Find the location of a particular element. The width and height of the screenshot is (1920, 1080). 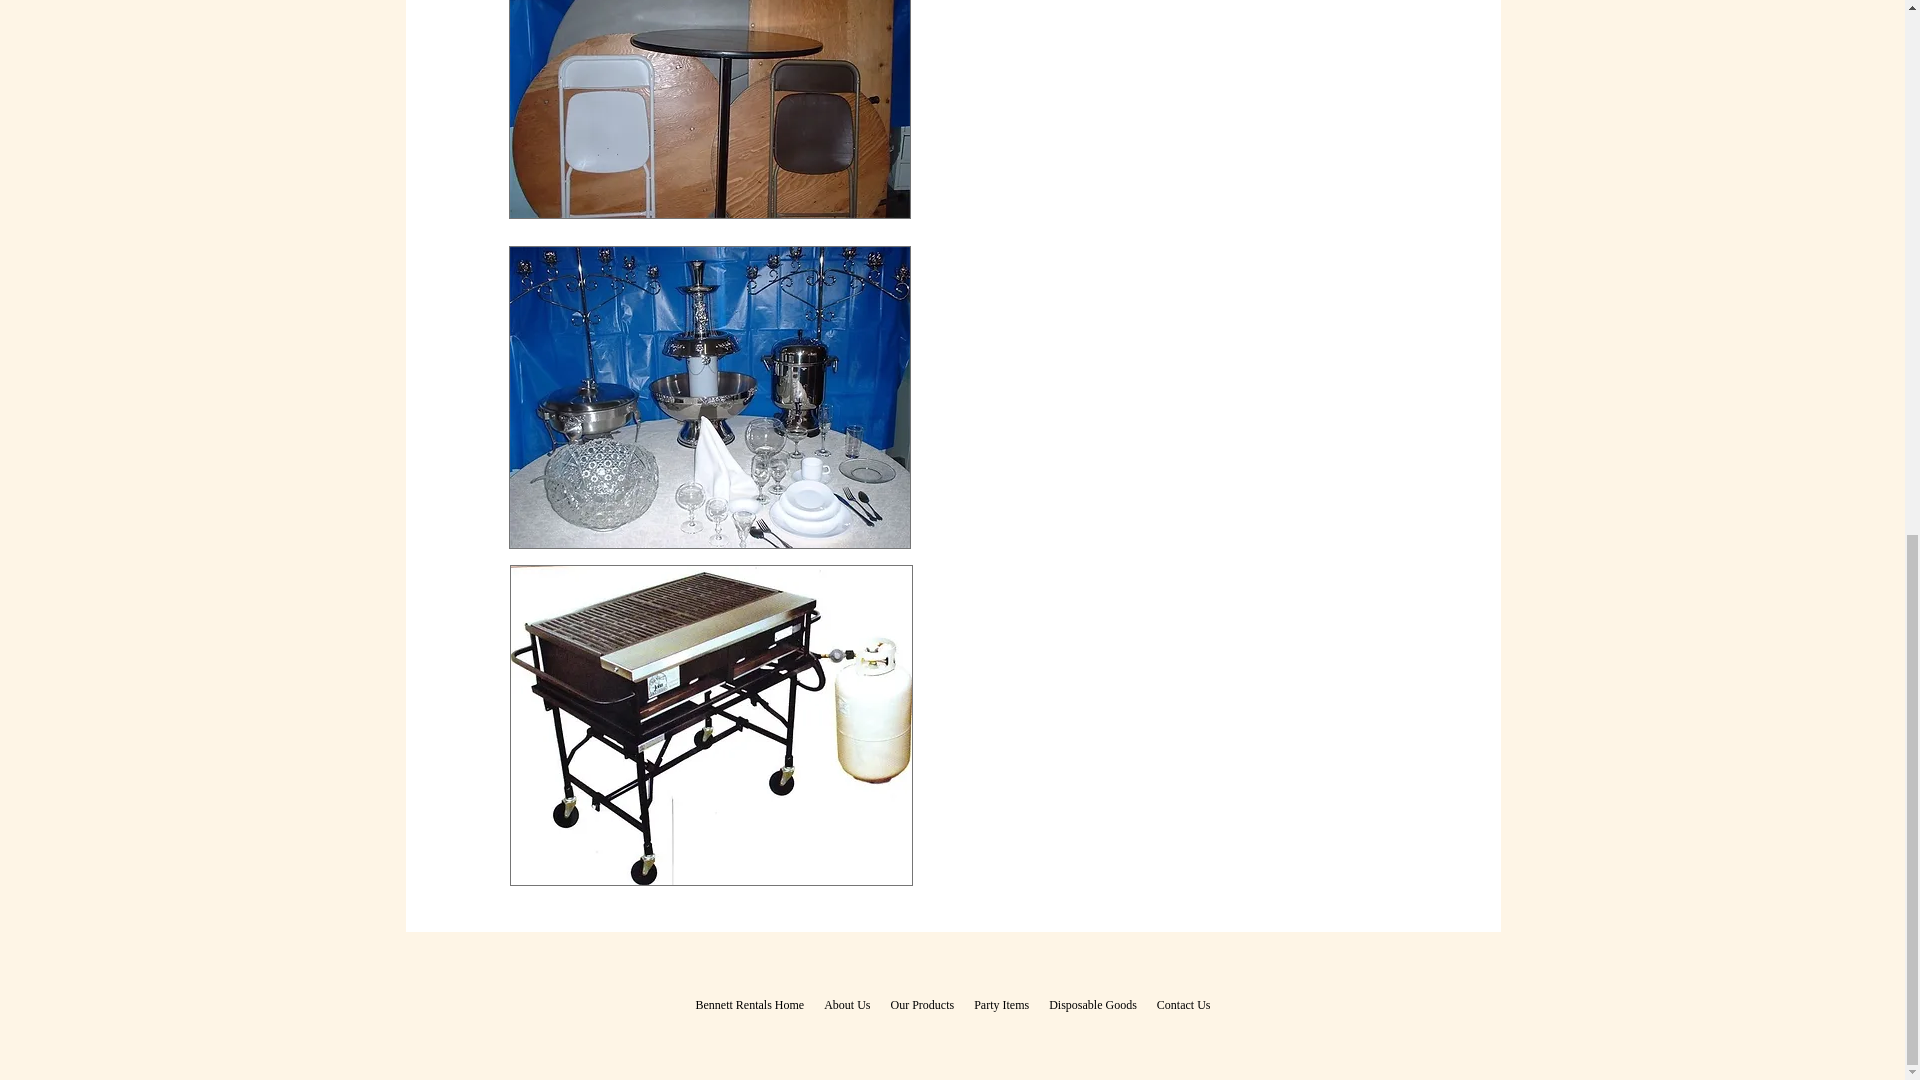

Contact Us is located at coordinates (1184, 1004).